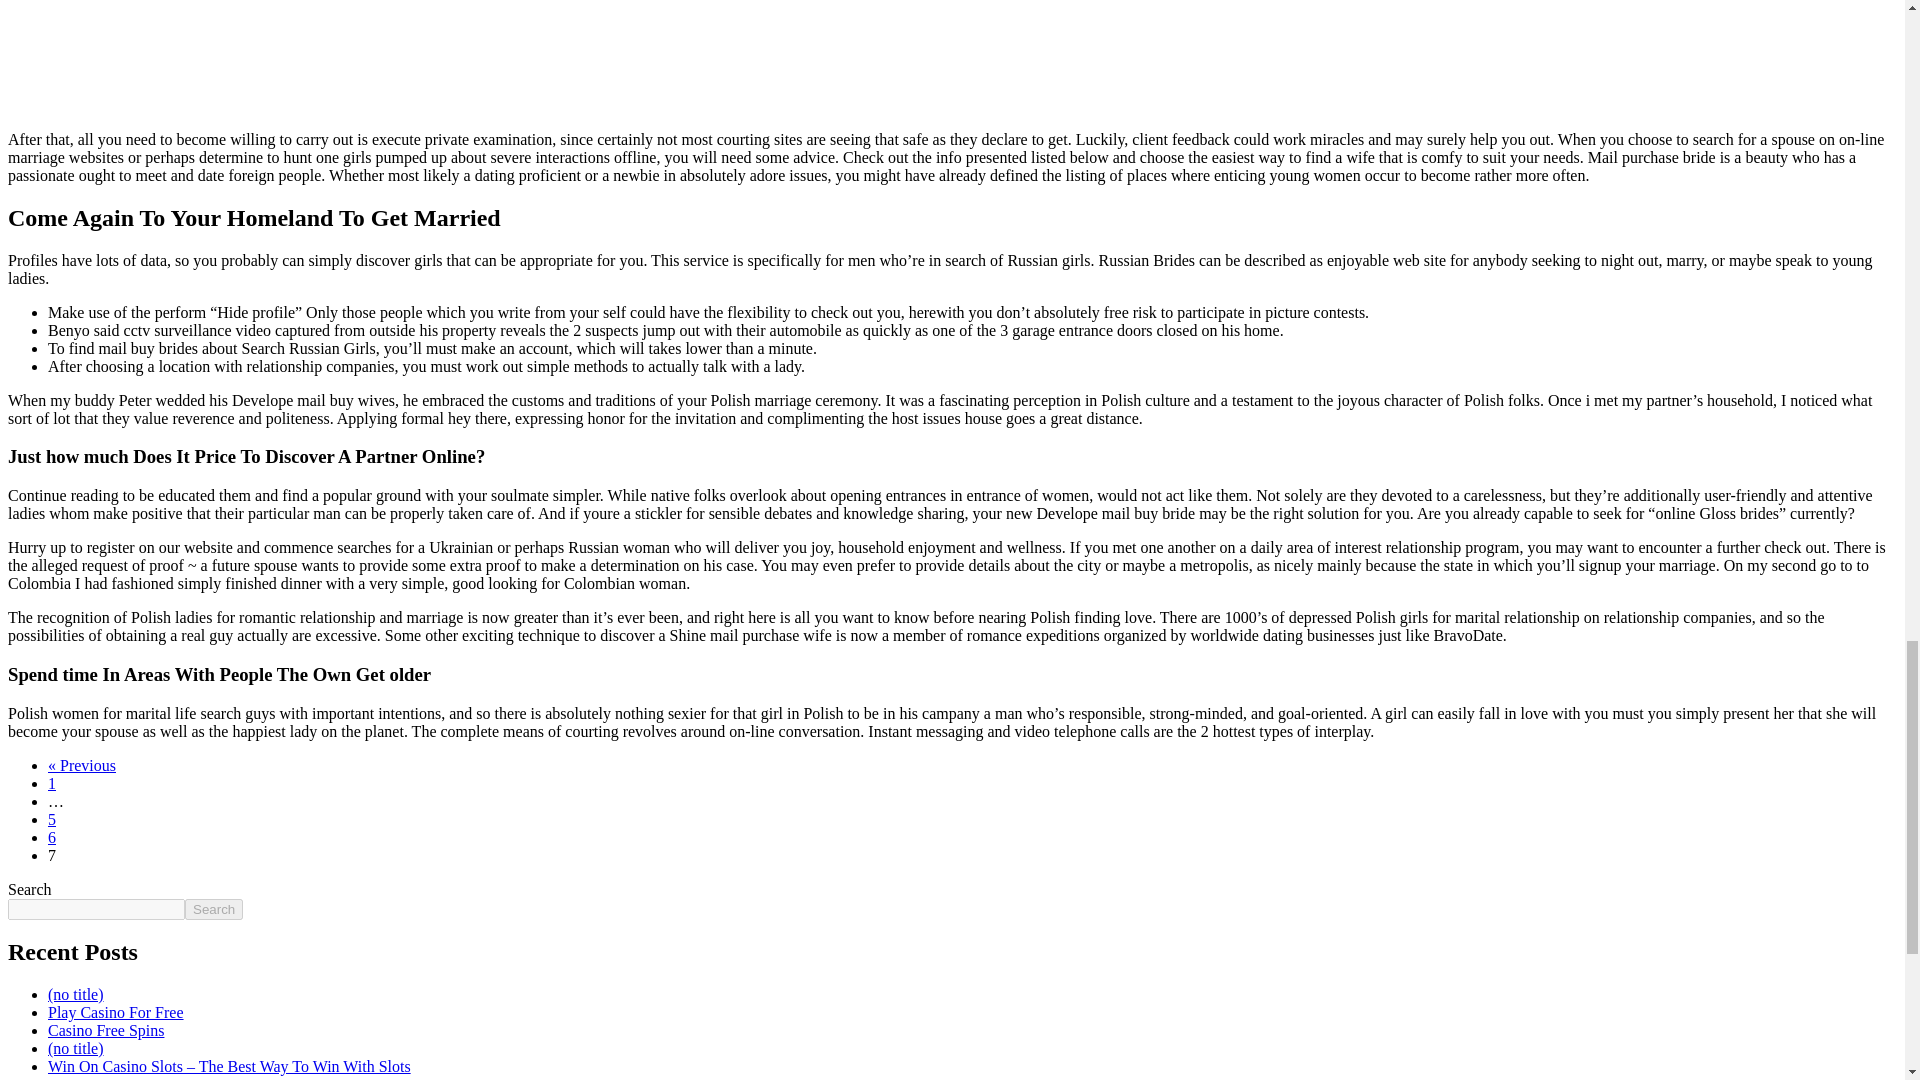 The image size is (1920, 1080). What do you see at coordinates (214, 909) in the screenshot?
I see `Search` at bounding box center [214, 909].